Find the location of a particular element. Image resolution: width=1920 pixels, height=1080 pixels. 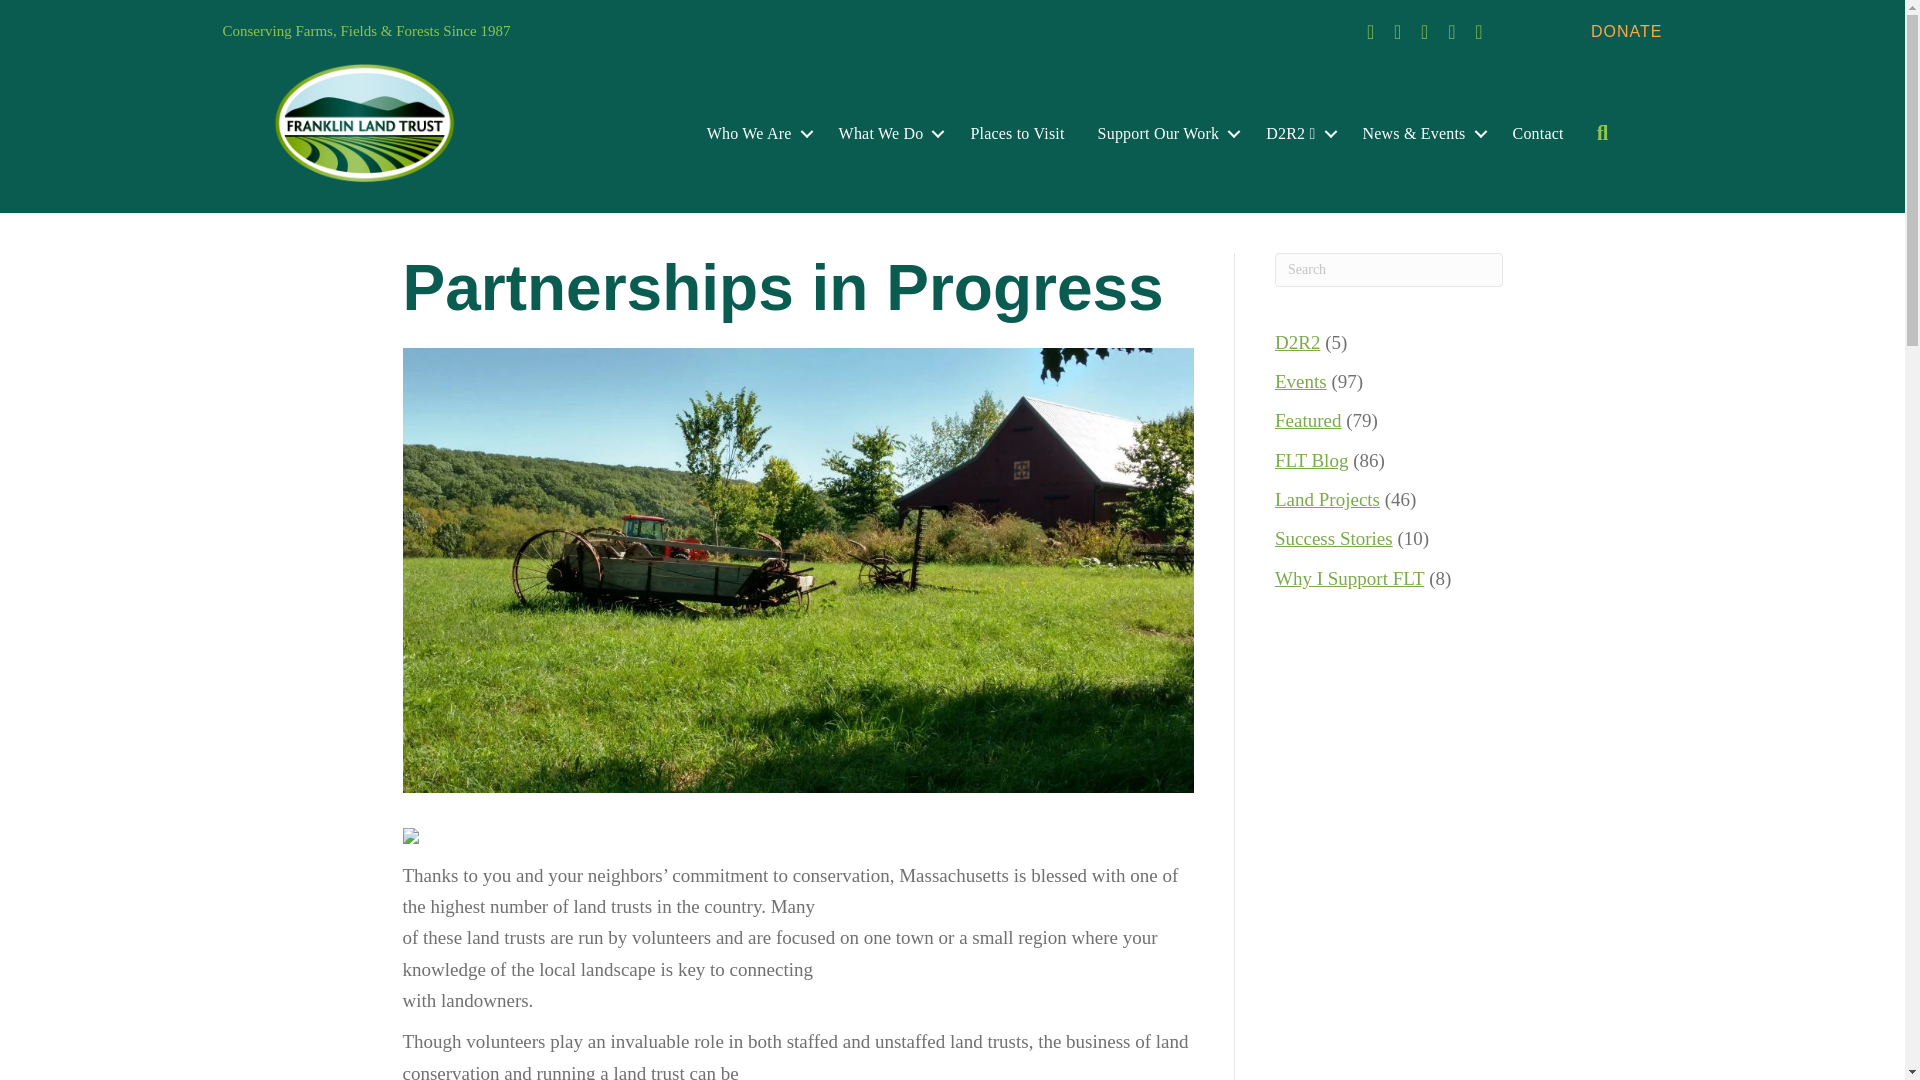

Places to Visit is located at coordinates (1016, 134).